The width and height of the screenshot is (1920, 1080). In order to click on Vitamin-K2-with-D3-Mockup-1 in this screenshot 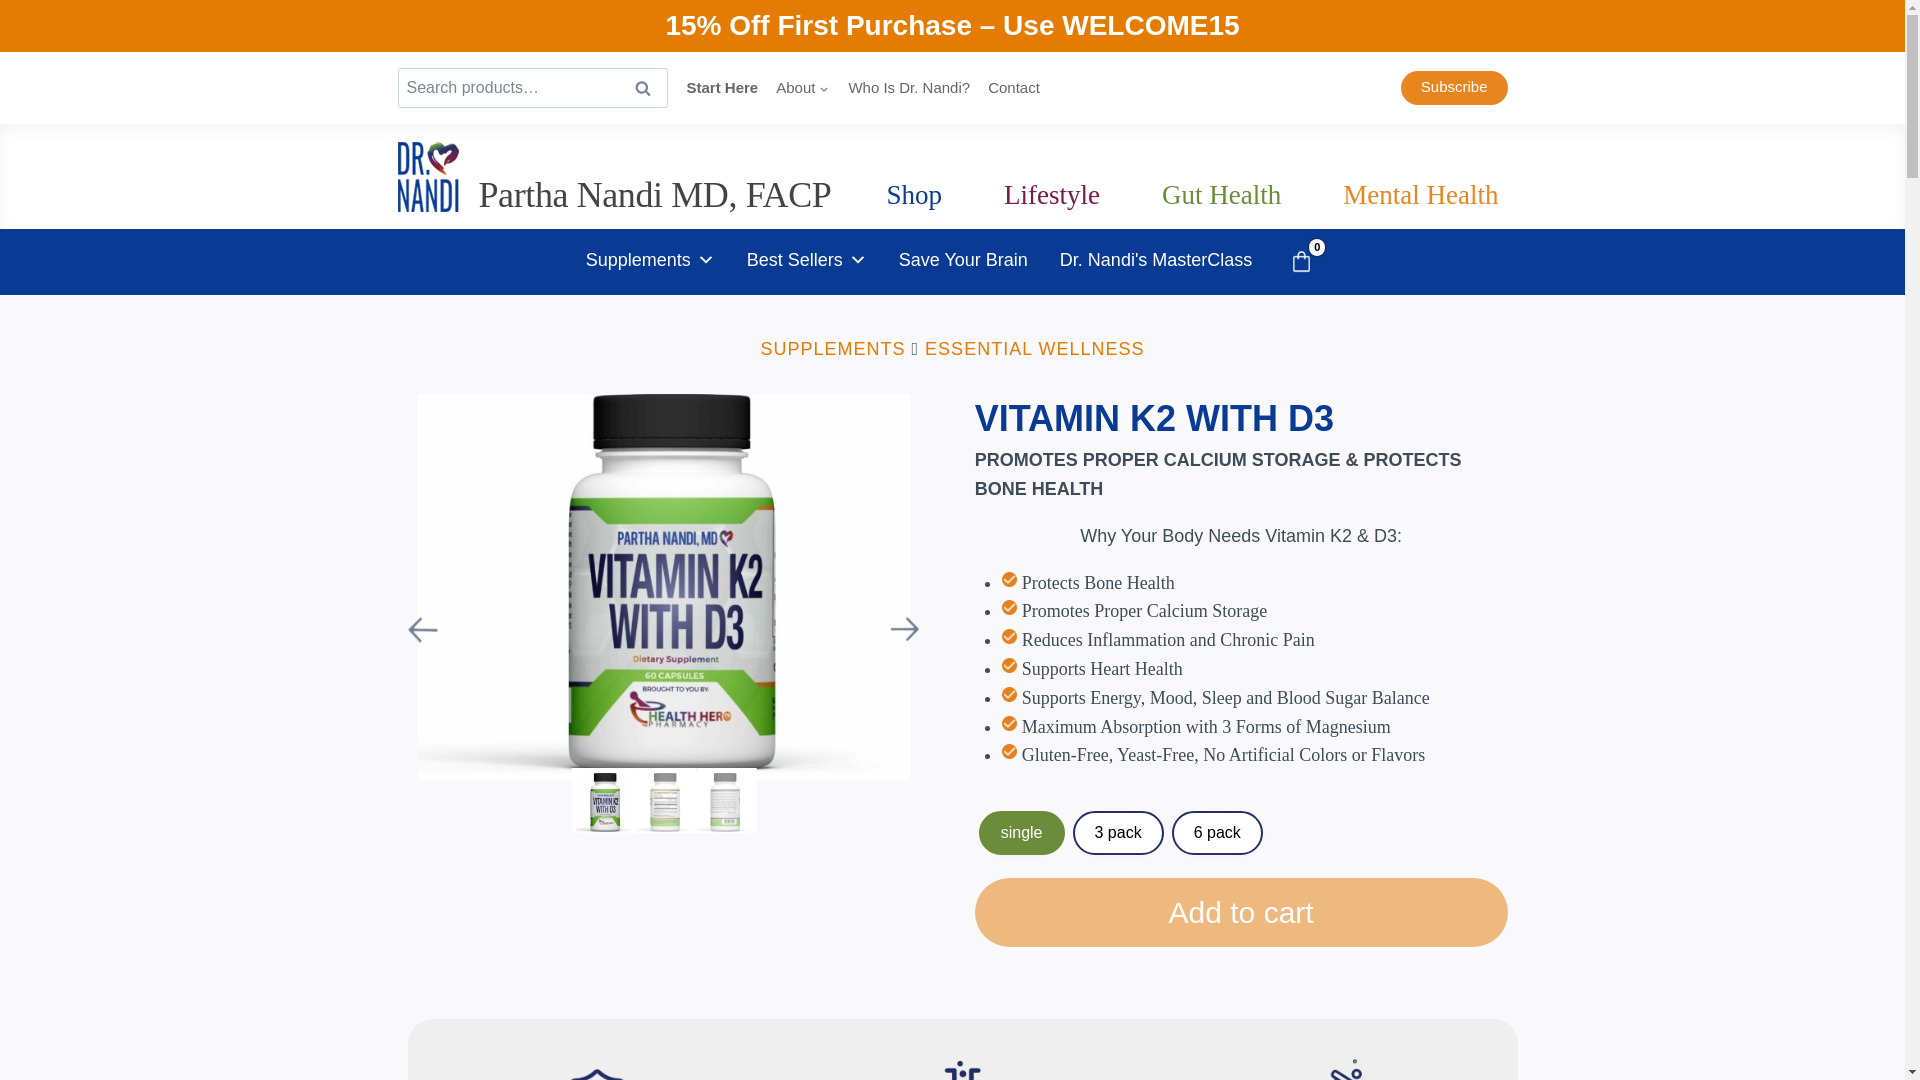, I will do `click(664, 586)`.